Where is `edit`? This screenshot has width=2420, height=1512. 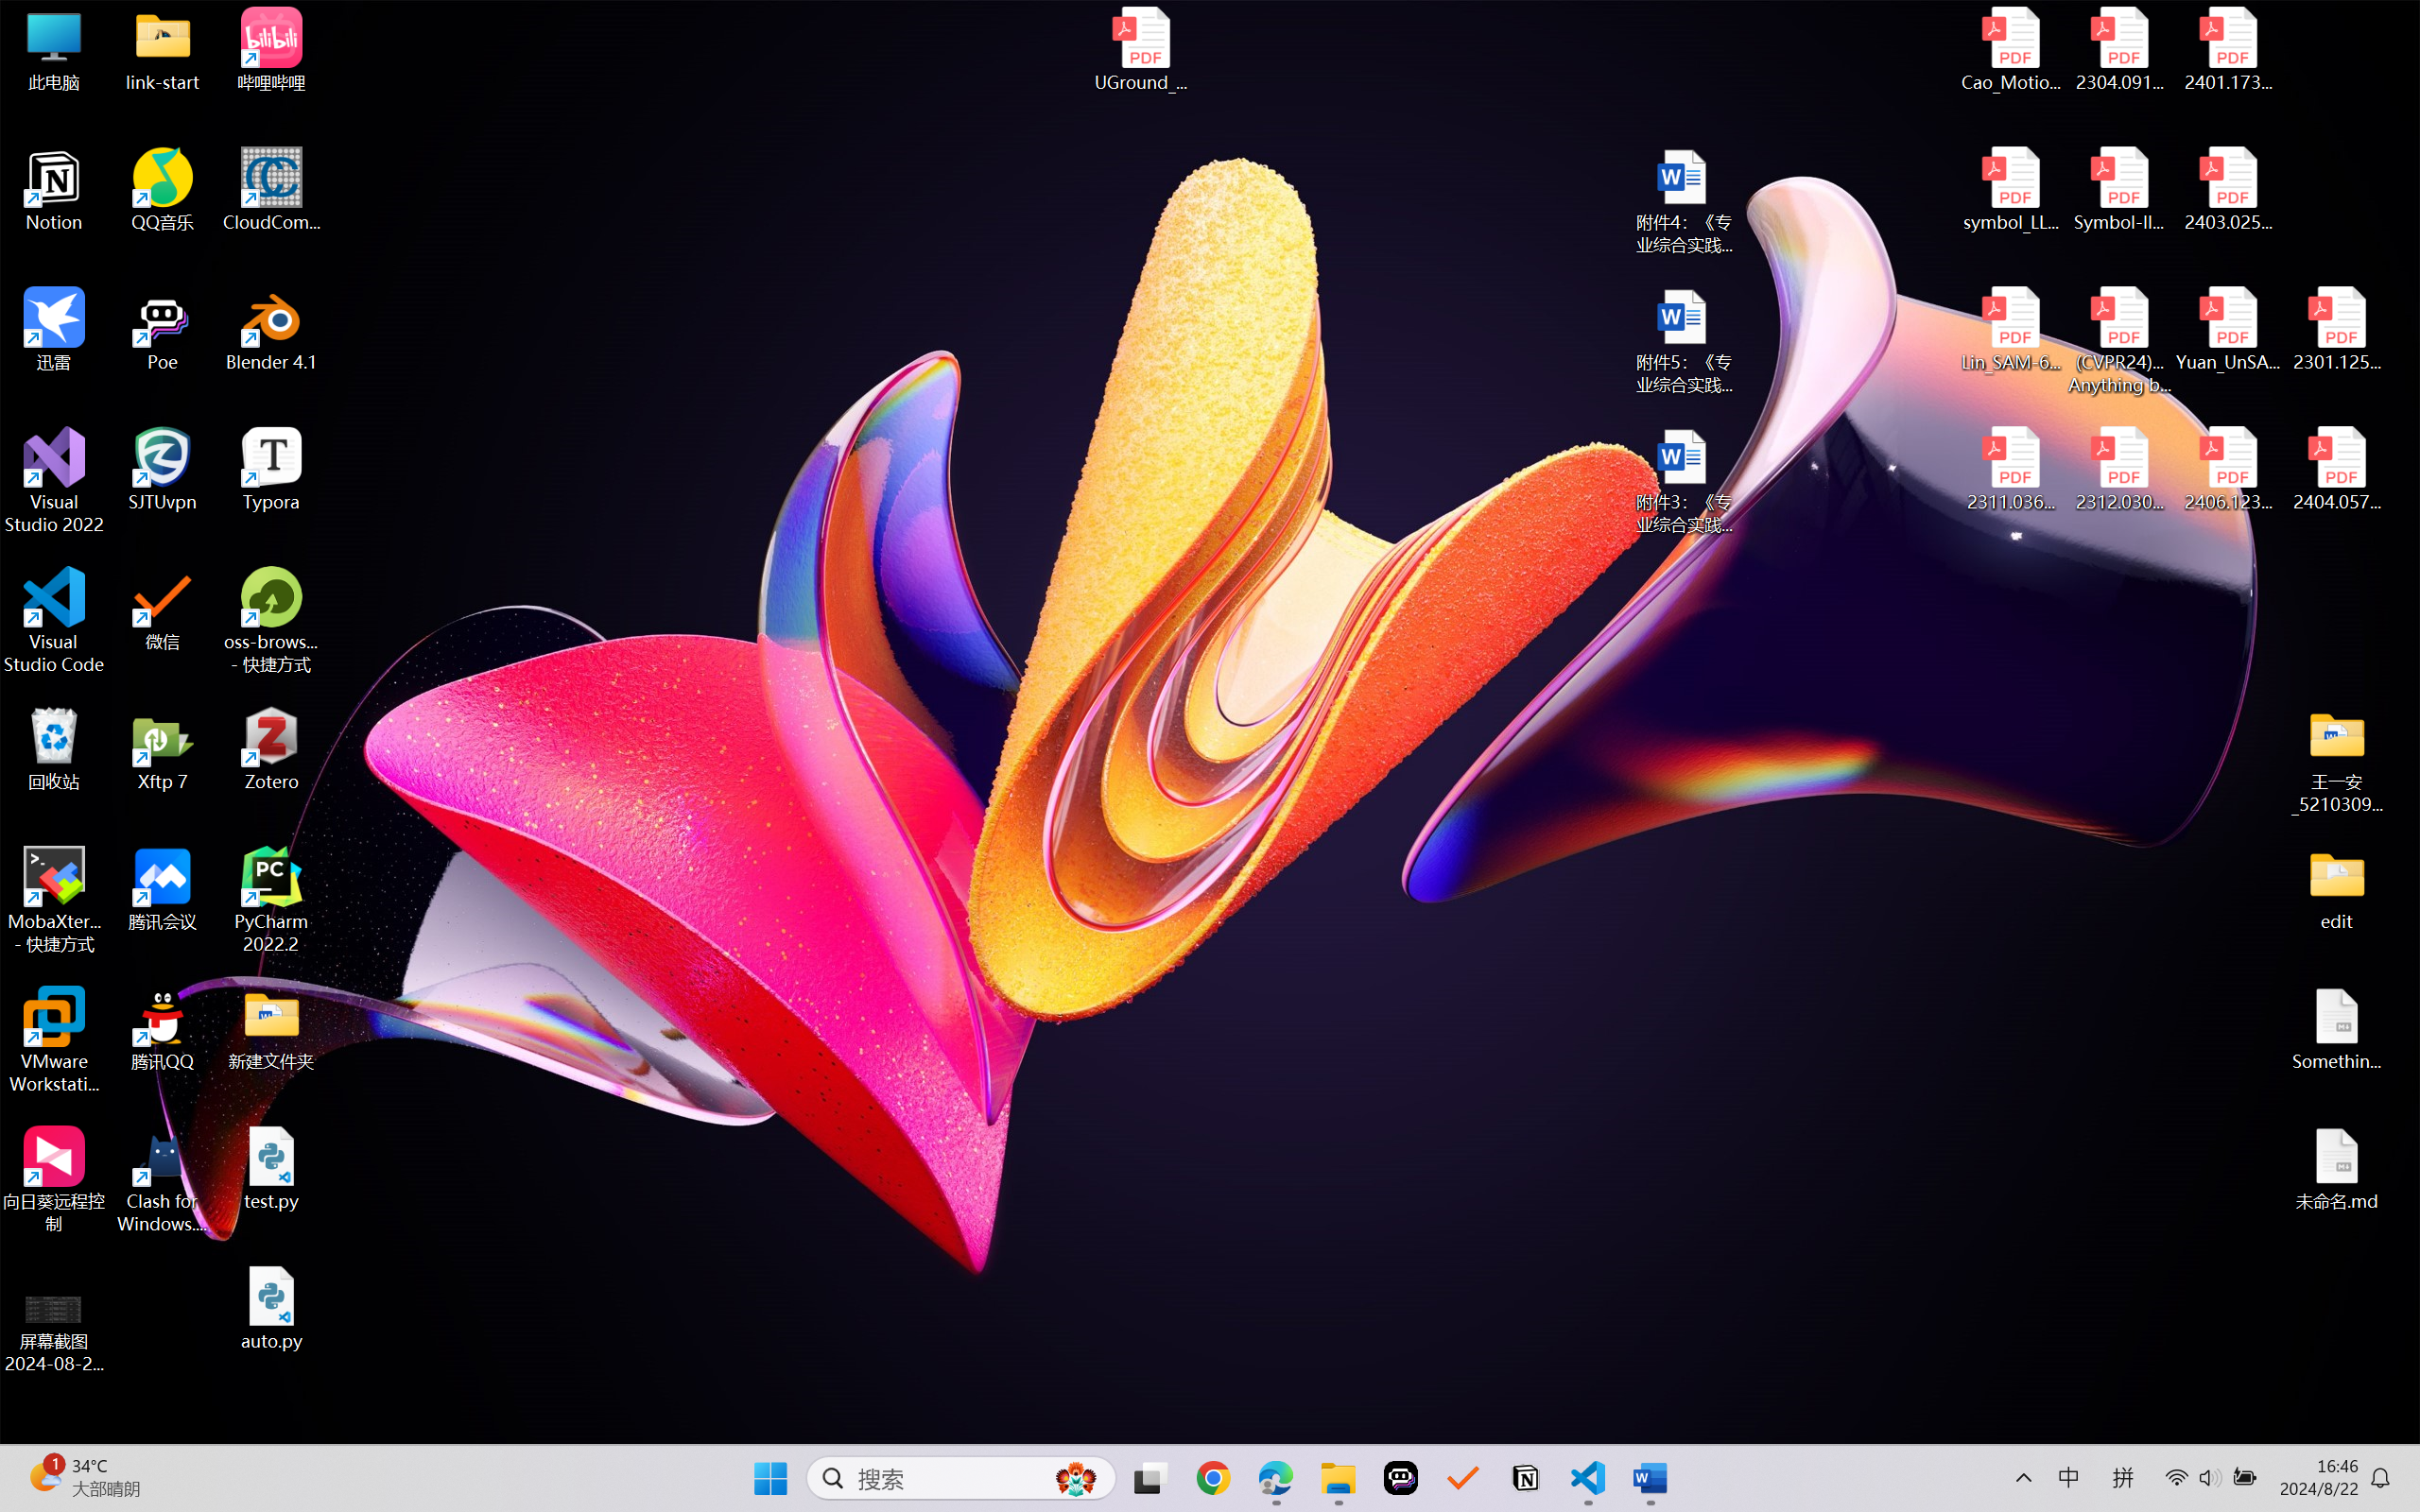
edit is located at coordinates (2337, 888).